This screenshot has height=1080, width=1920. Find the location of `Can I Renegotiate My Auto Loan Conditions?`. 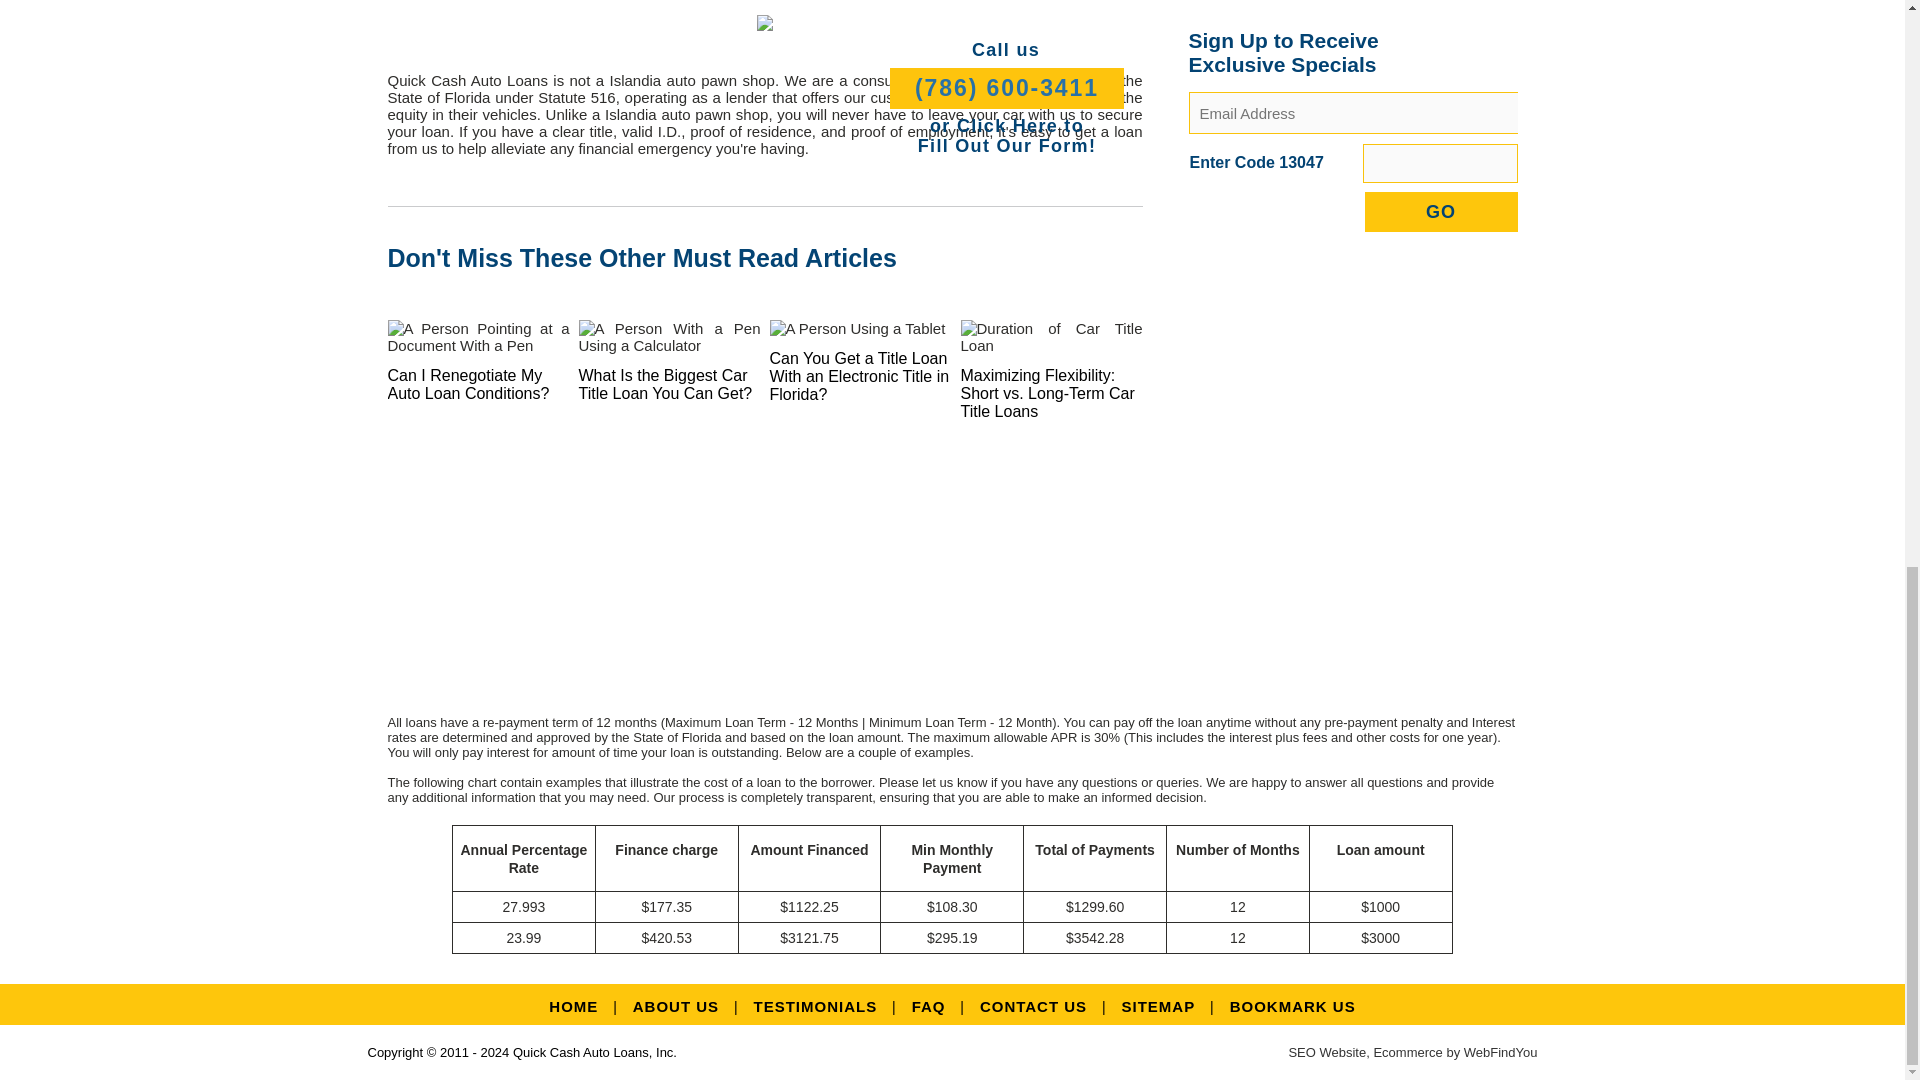

Can I Renegotiate My Auto Loan Conditions? is located at coordinates (468, 384).